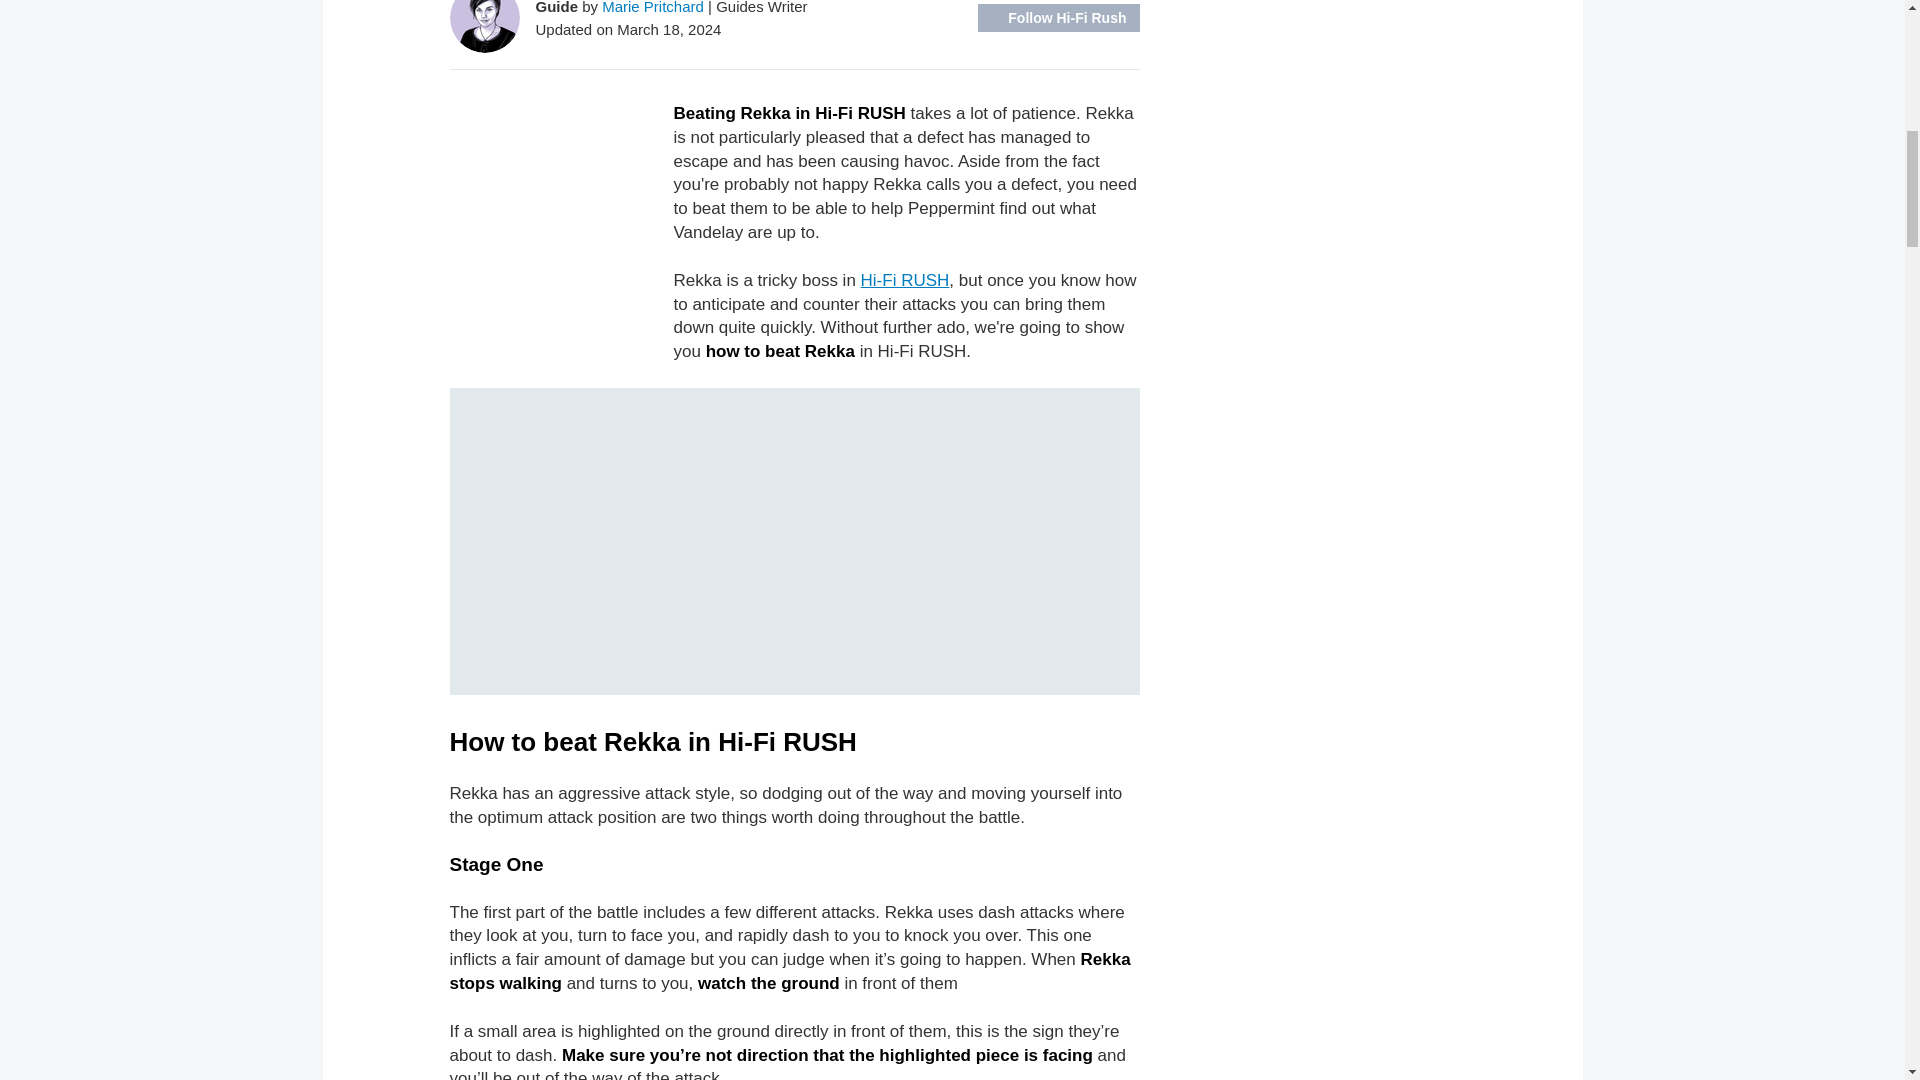 This screenshot has height=1080, width=1920. Describe the element at coordinates (905, 280) in the screenshot. I see `Hi-Fi RUSH` at that location.